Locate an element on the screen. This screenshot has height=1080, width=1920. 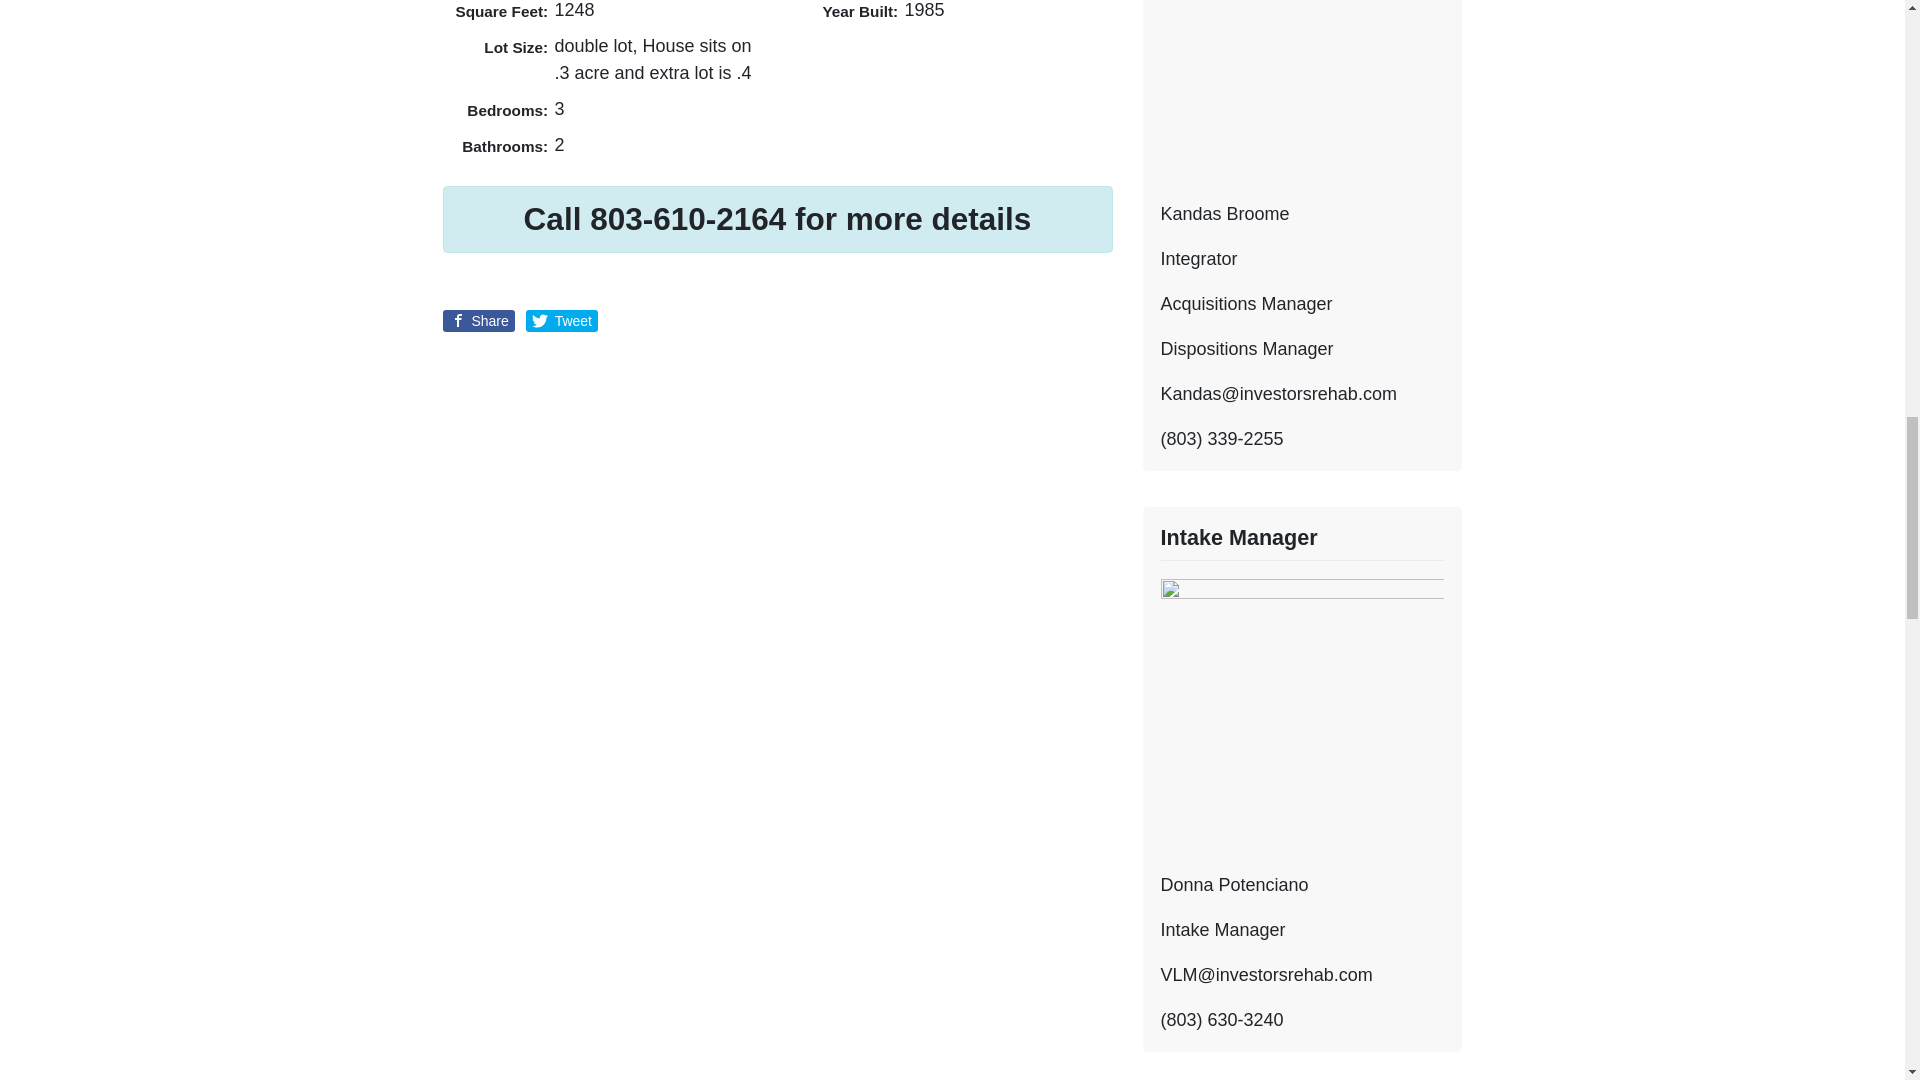
Tweet is located at coordinates (562, 320).